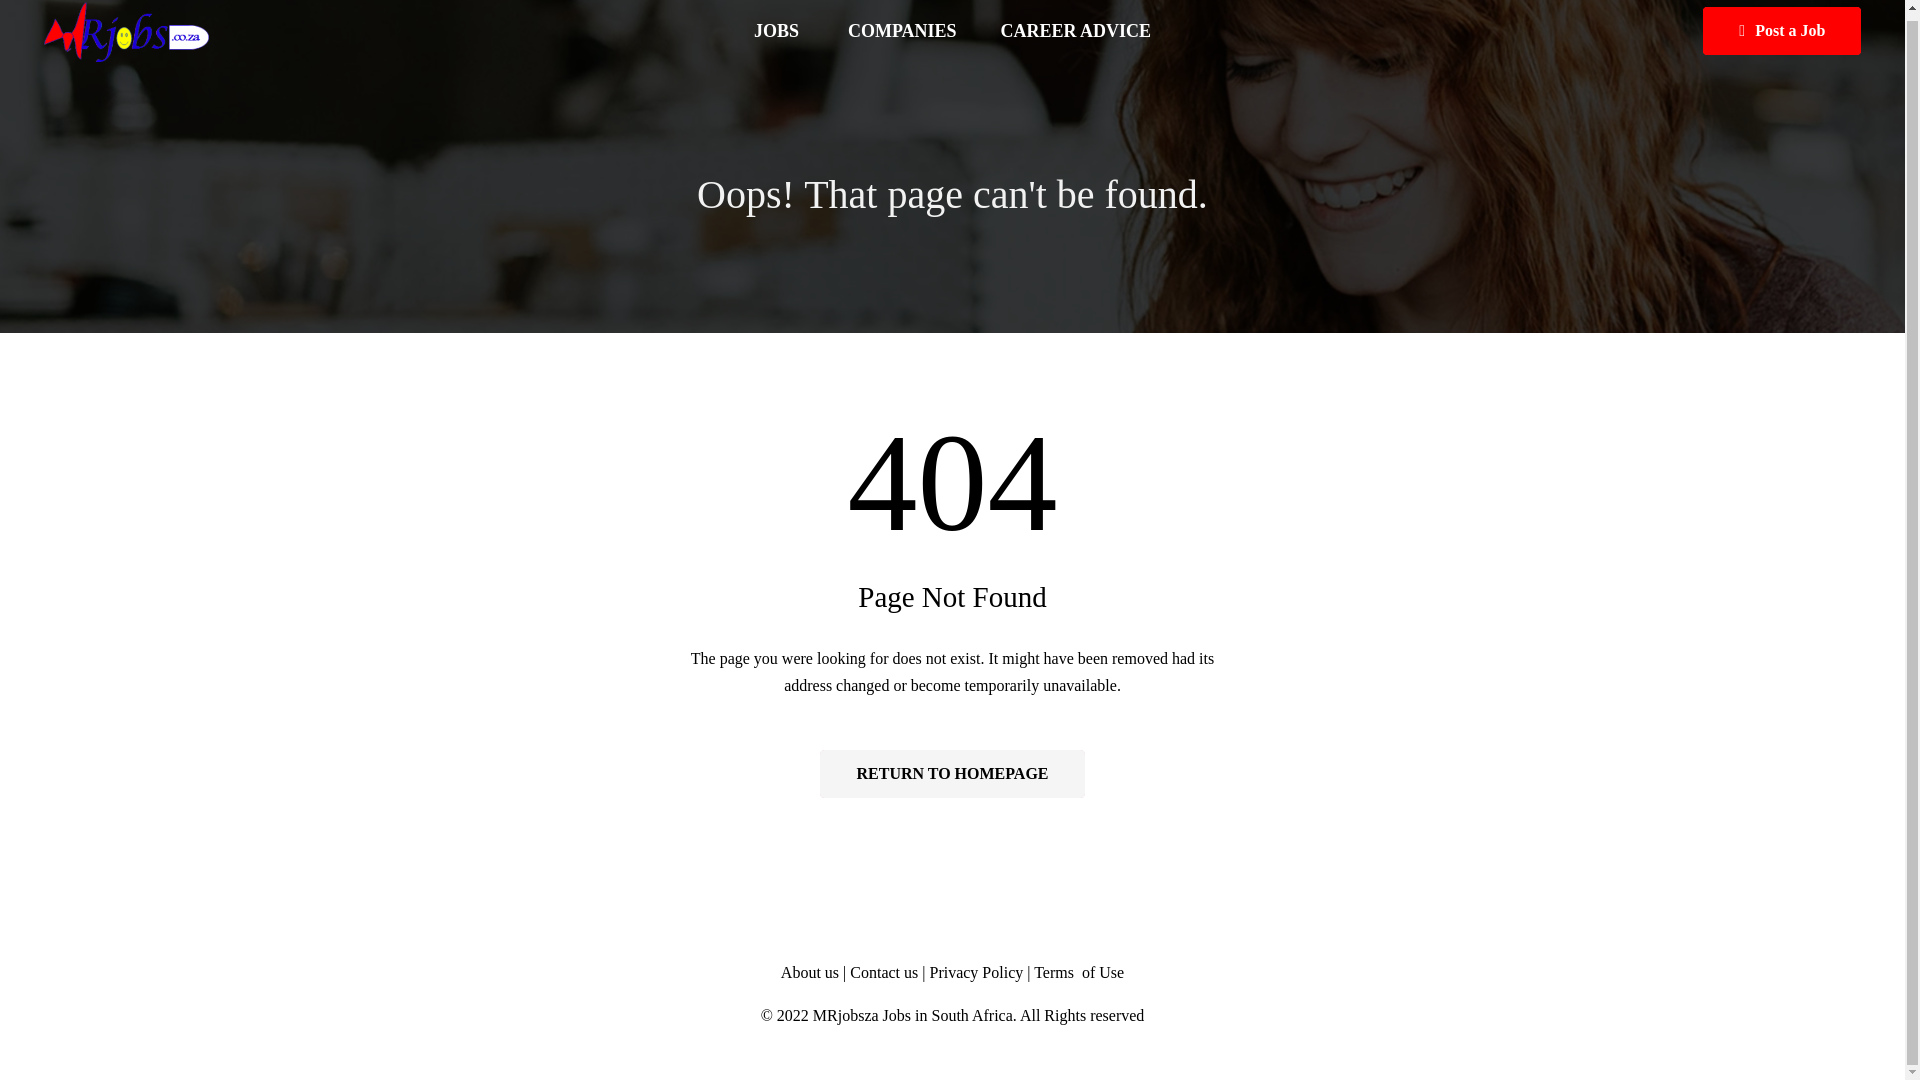 The width and height of the screenshot is (1920, 1080). I want to click on About us, so click(810, 972).